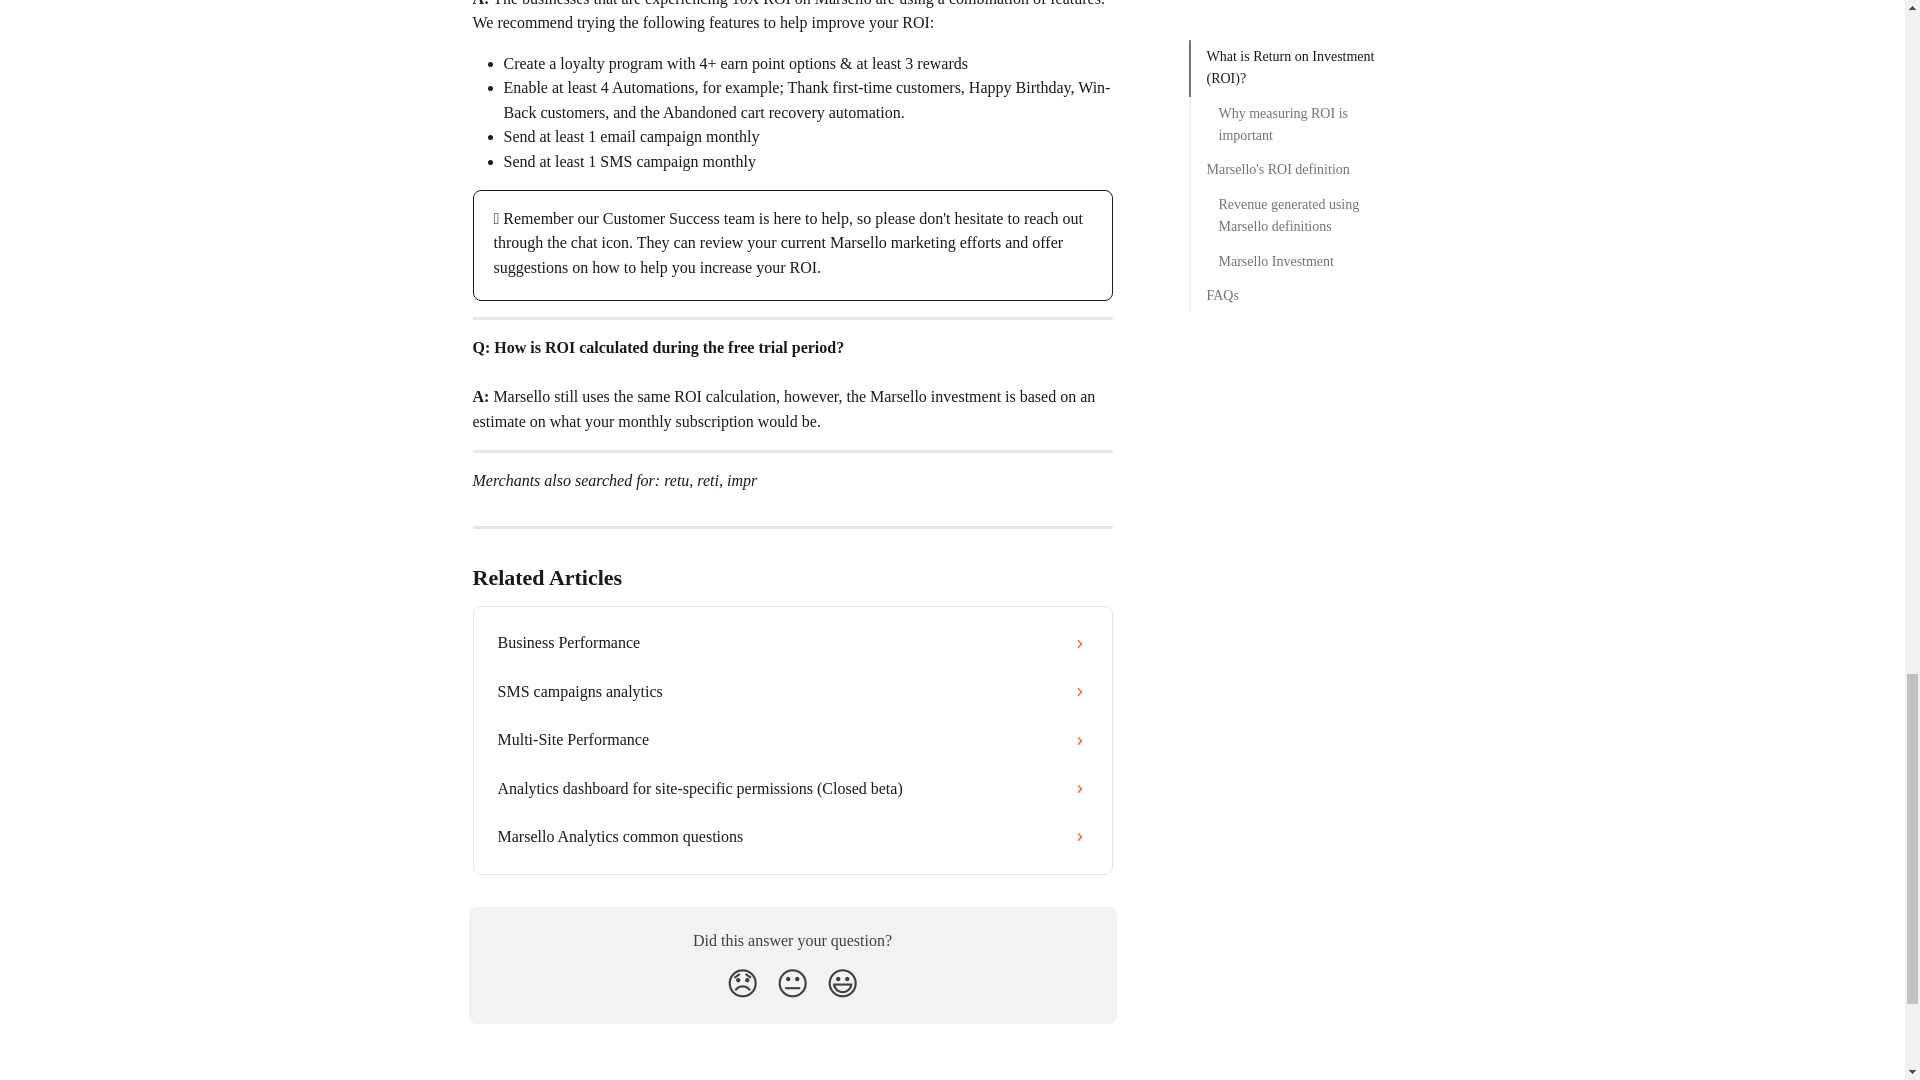 The width and height of the screenshot is (1920, 1080). What do you see at coordinates (792, 642) in the screenshot?
I see `Business Performance` at bounding box center [792, 642].